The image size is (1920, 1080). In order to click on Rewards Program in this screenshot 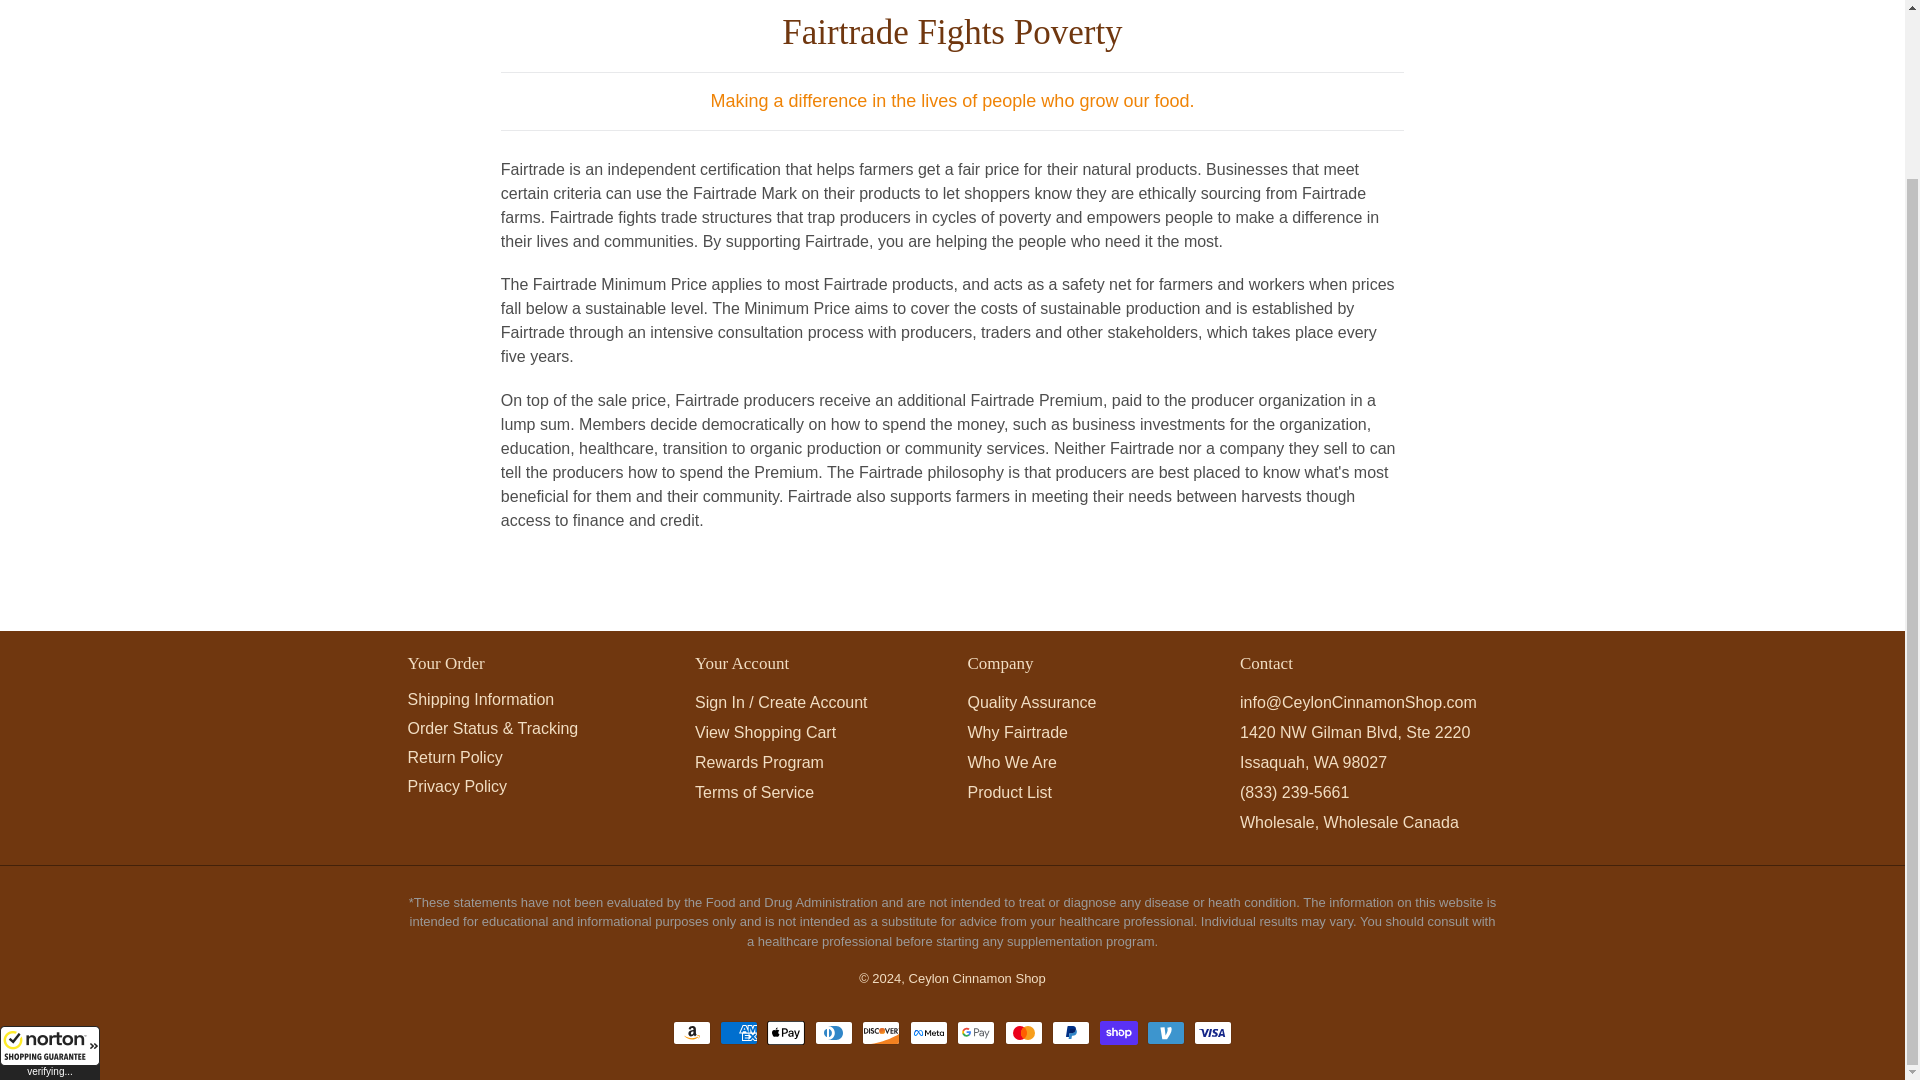, I will do `click(759, 762)`.